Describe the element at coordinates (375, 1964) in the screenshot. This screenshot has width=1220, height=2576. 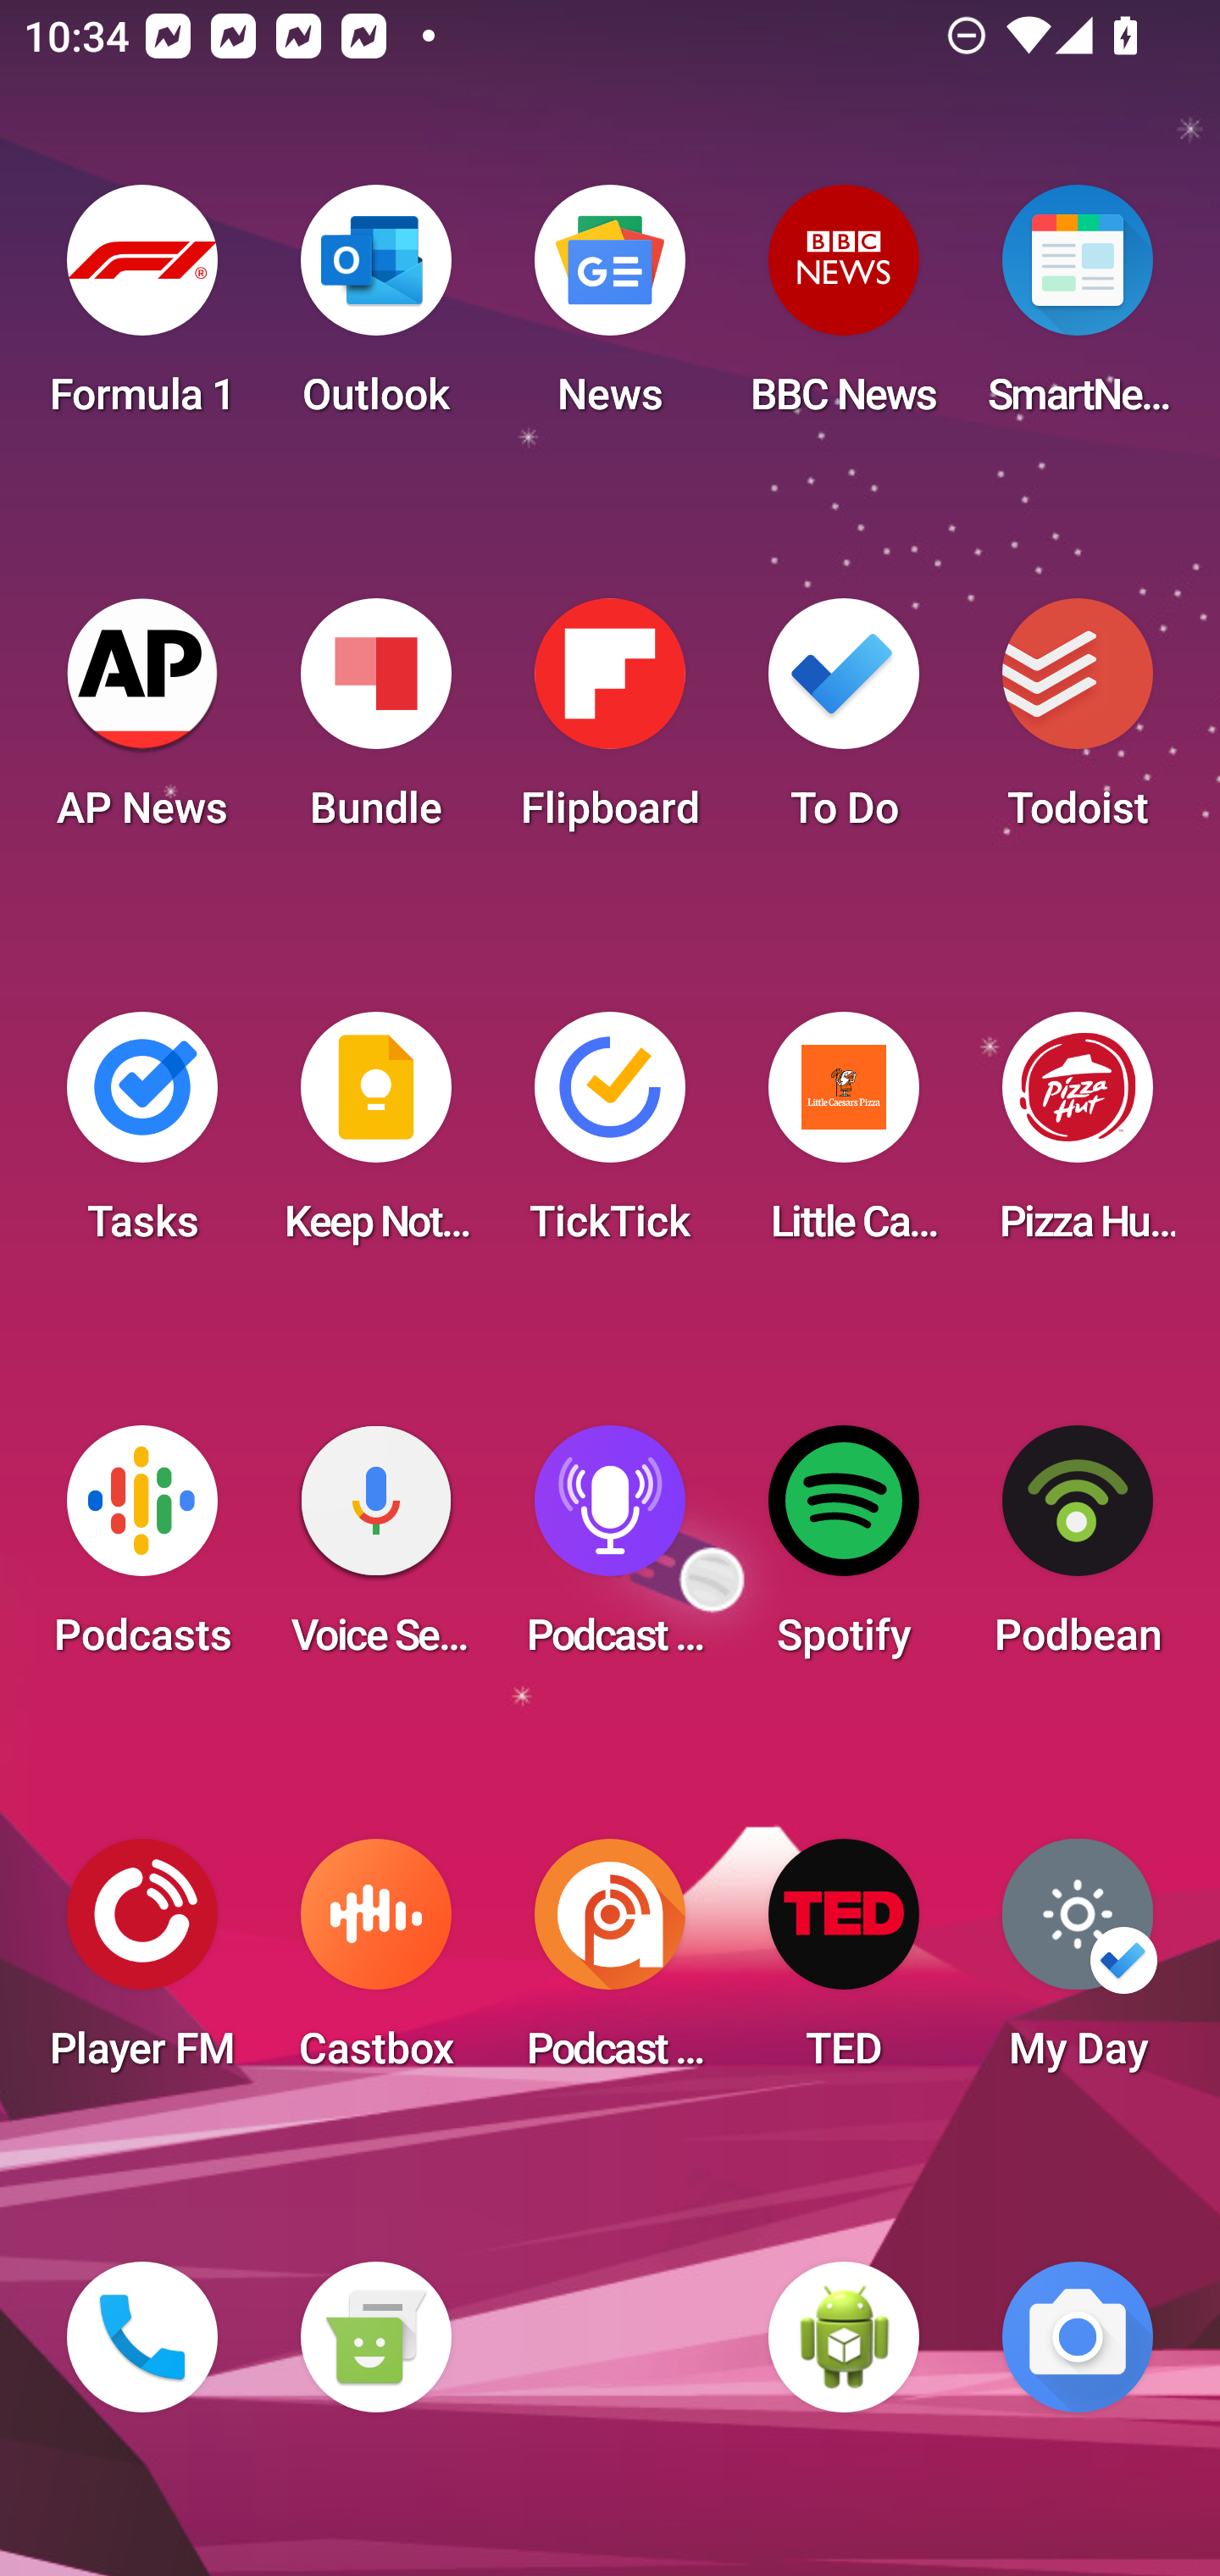
I see `Castbox` at that location.